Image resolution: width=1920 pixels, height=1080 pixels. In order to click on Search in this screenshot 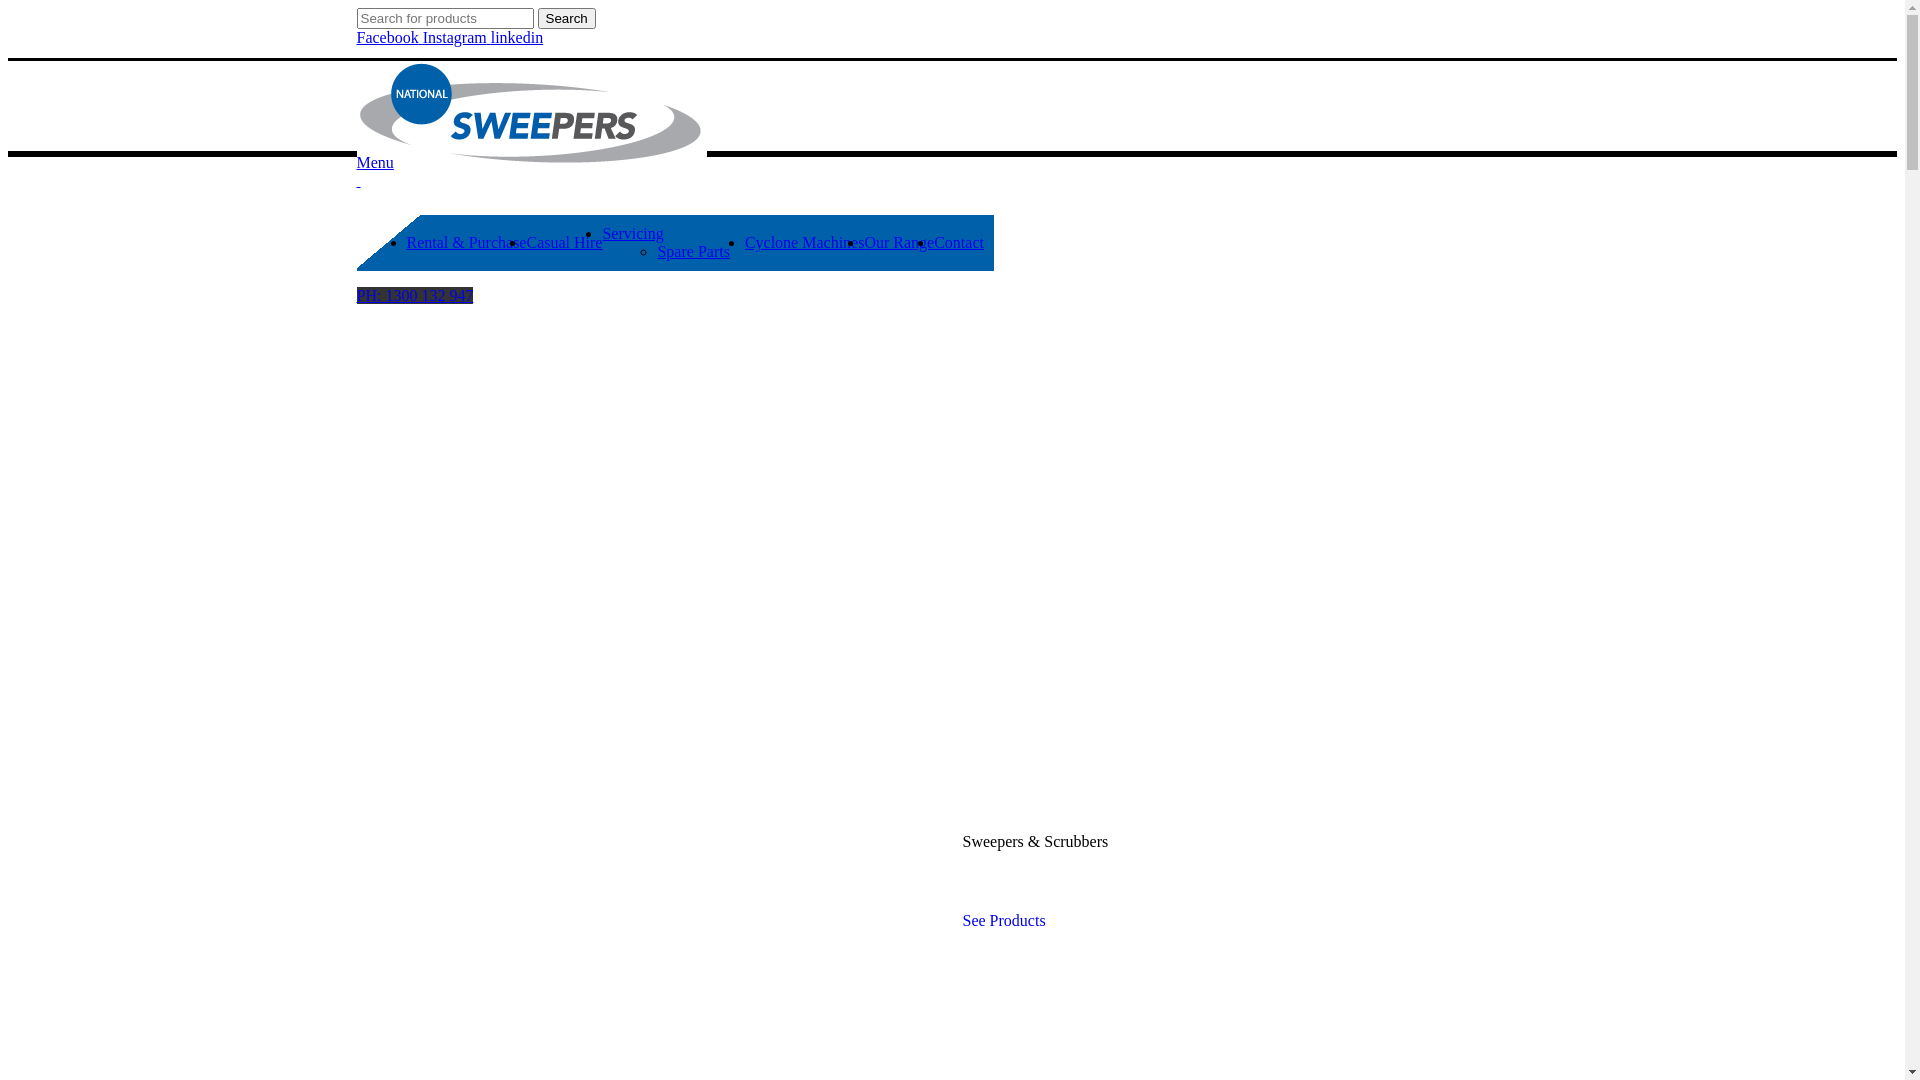, I will do `click(567, 18)`.